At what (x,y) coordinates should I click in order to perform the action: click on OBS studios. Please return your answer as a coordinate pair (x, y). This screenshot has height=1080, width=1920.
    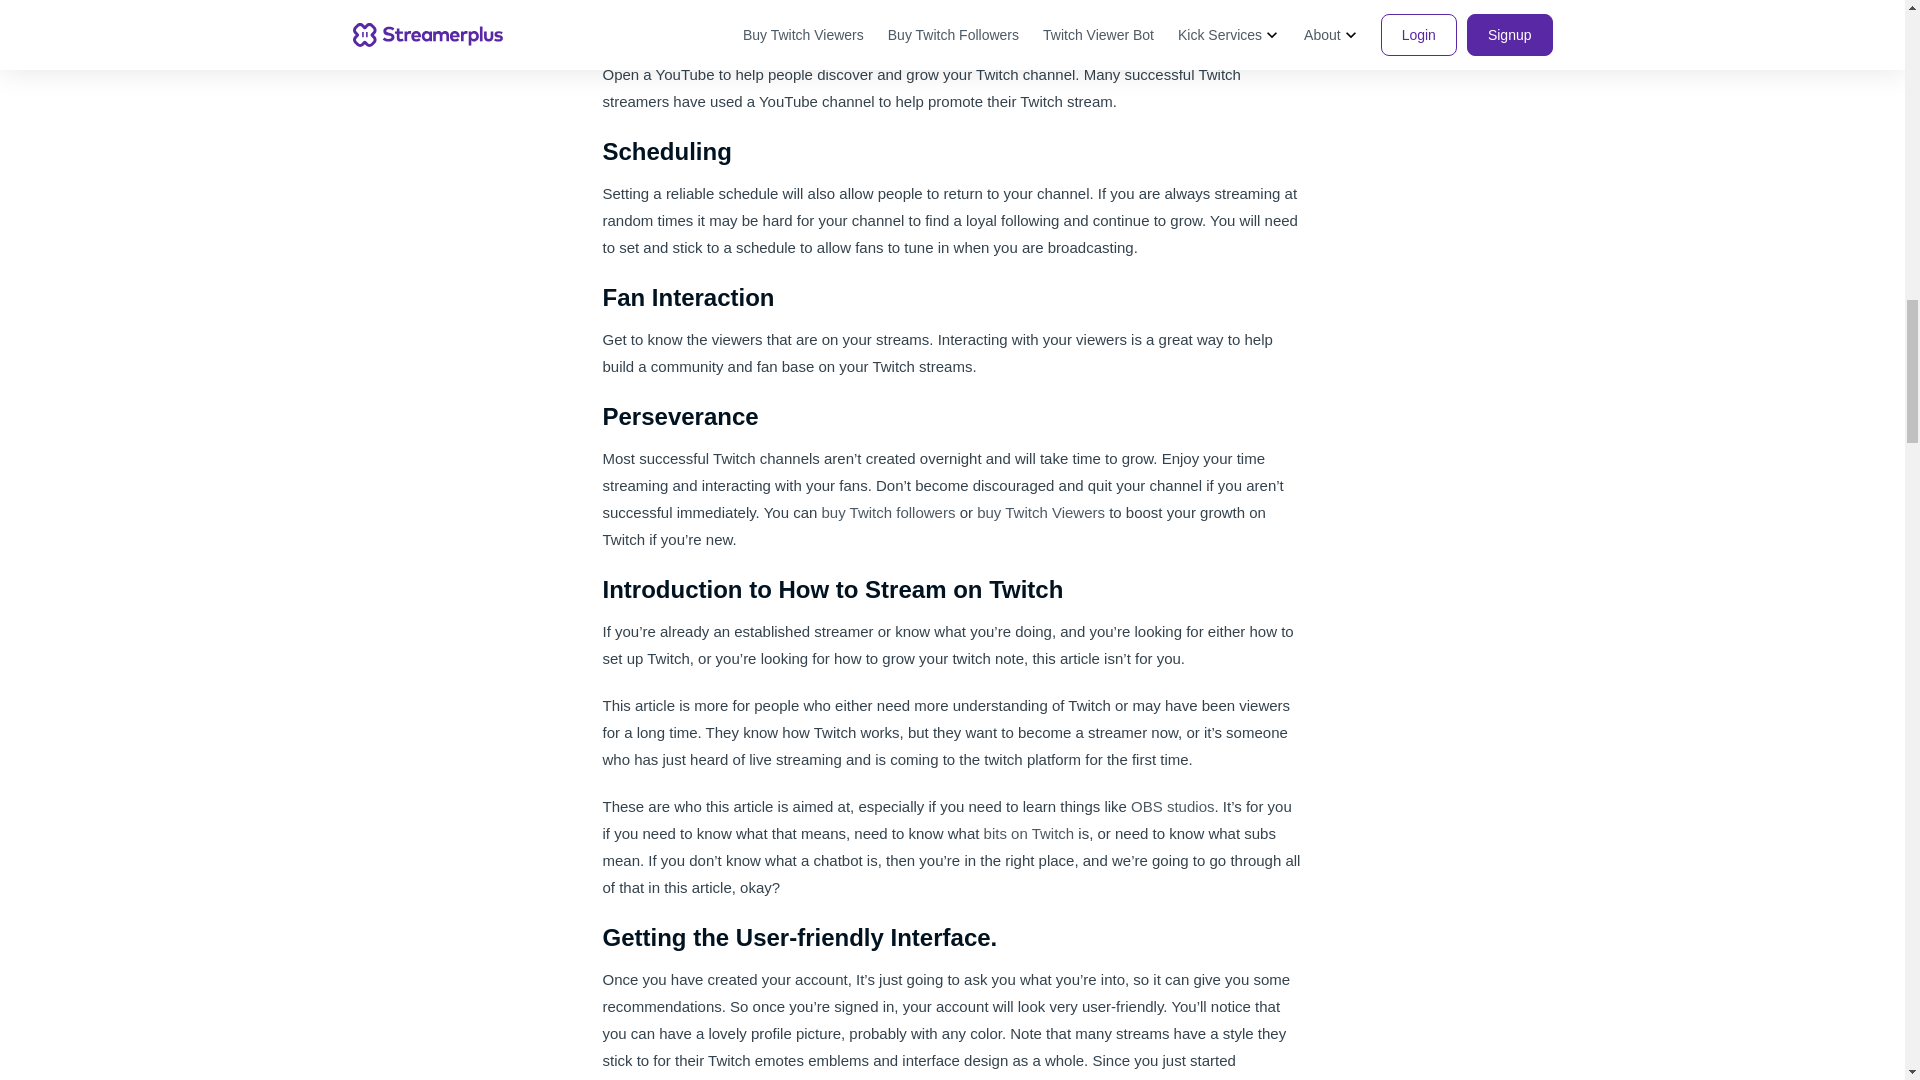
    Looking at the image, I should click on (1172, 806).